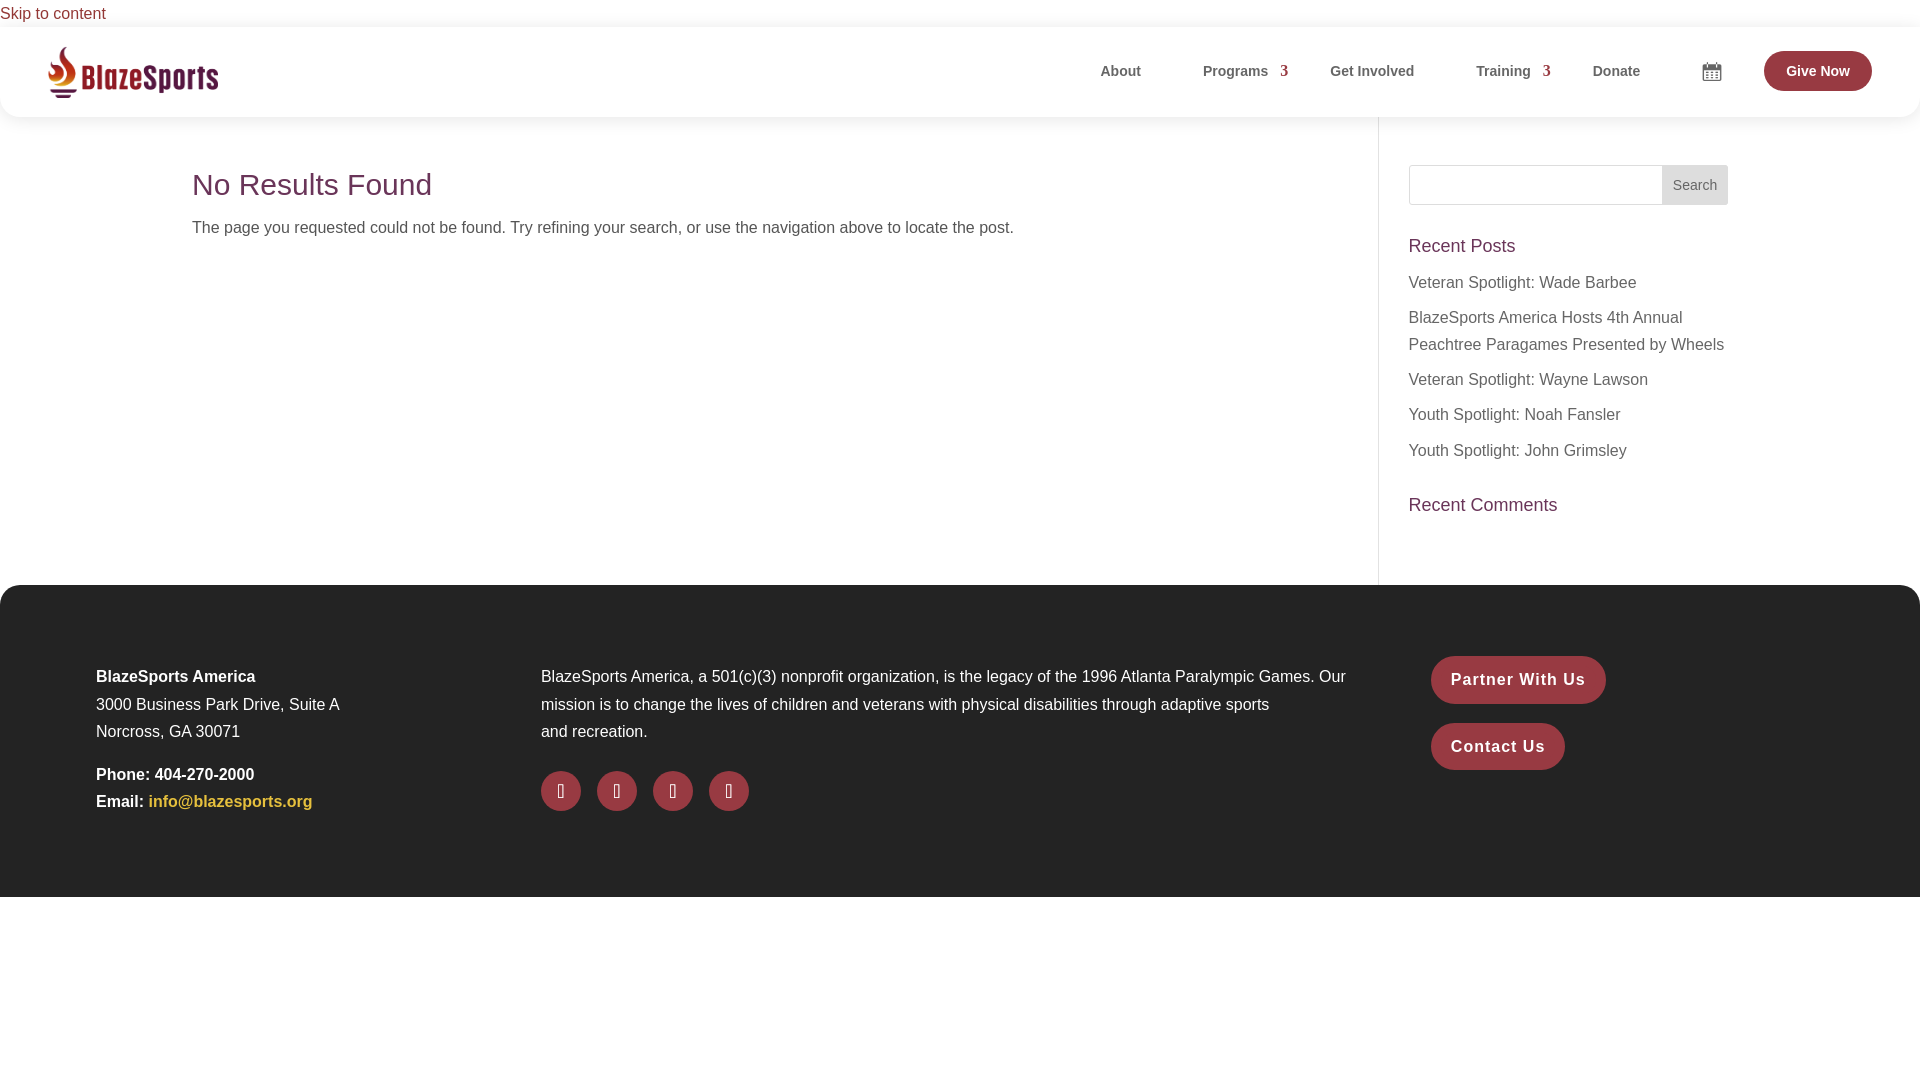  What do you see at coordinates (617, 791) in the screenshot?
I see `Follow on X` at bounding box center [617, 791].